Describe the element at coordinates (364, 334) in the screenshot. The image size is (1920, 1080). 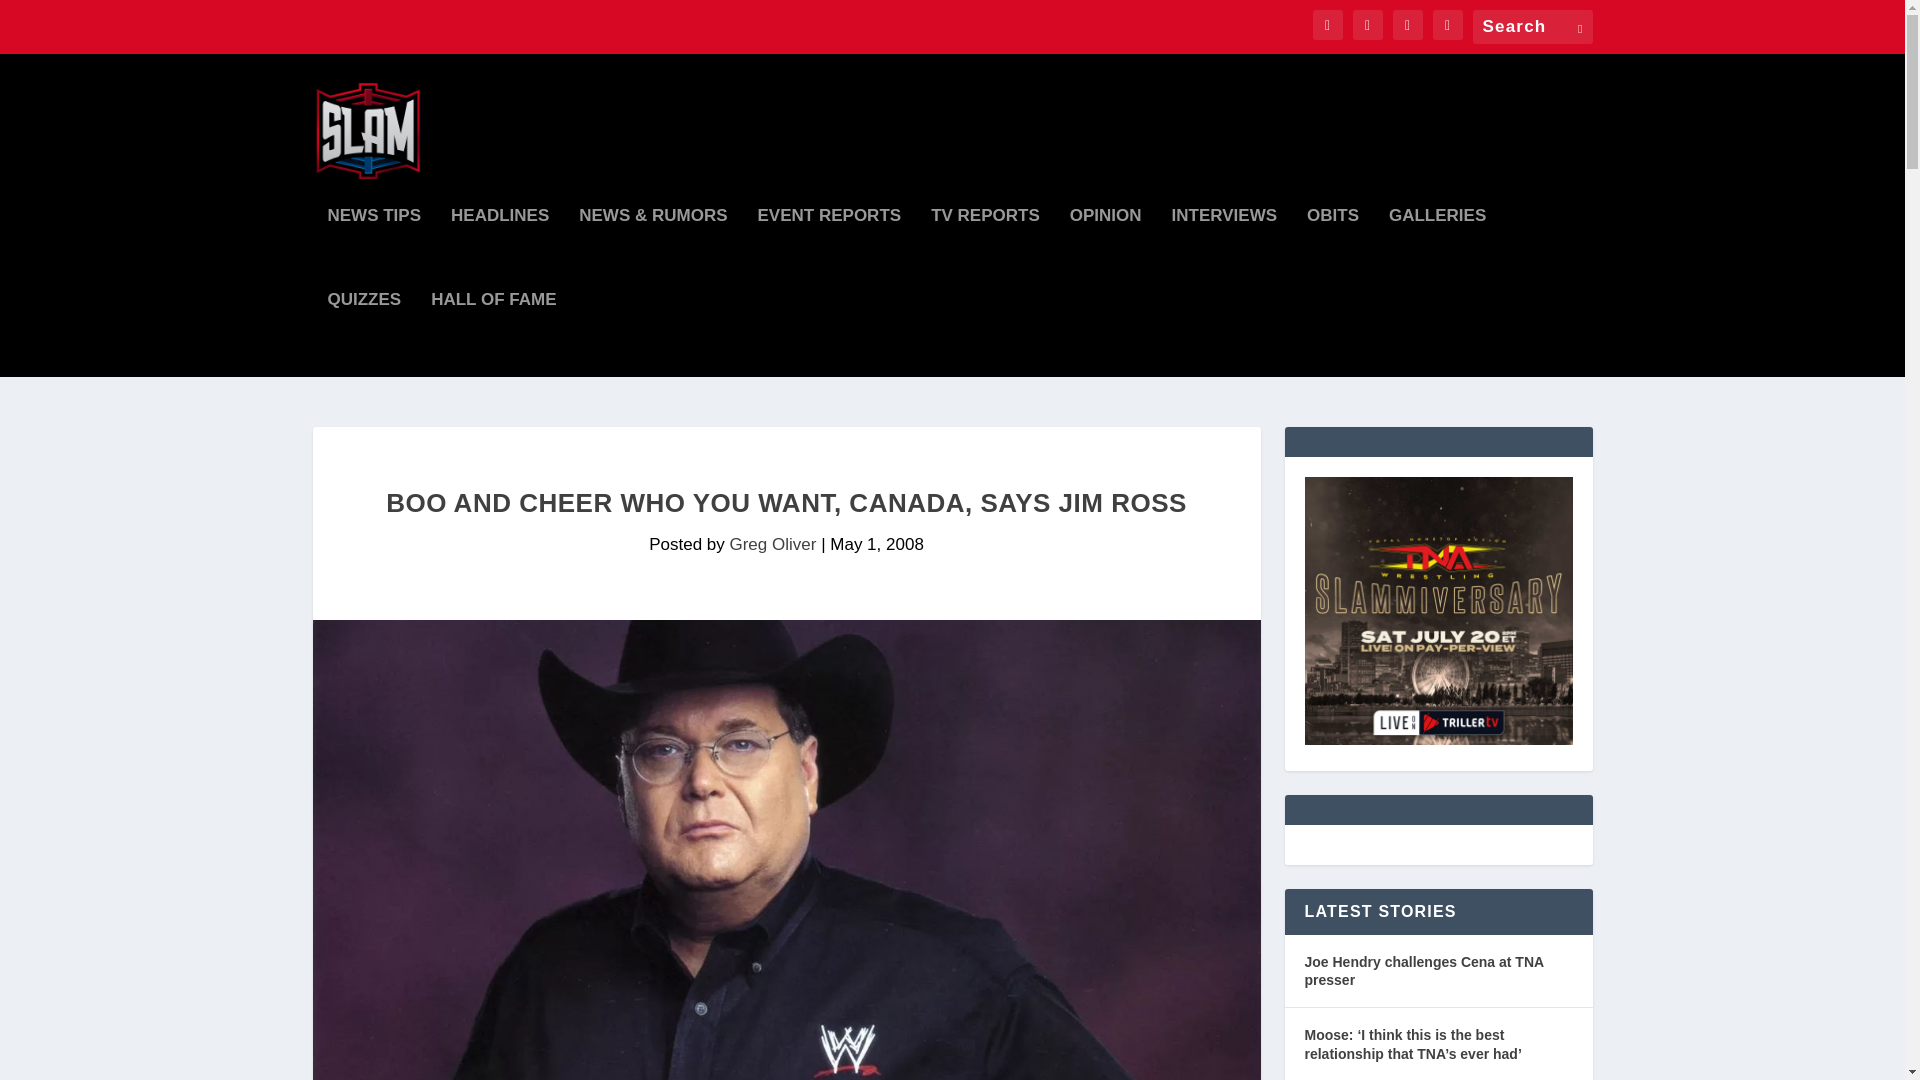
I see `QUIZZES` at that location.